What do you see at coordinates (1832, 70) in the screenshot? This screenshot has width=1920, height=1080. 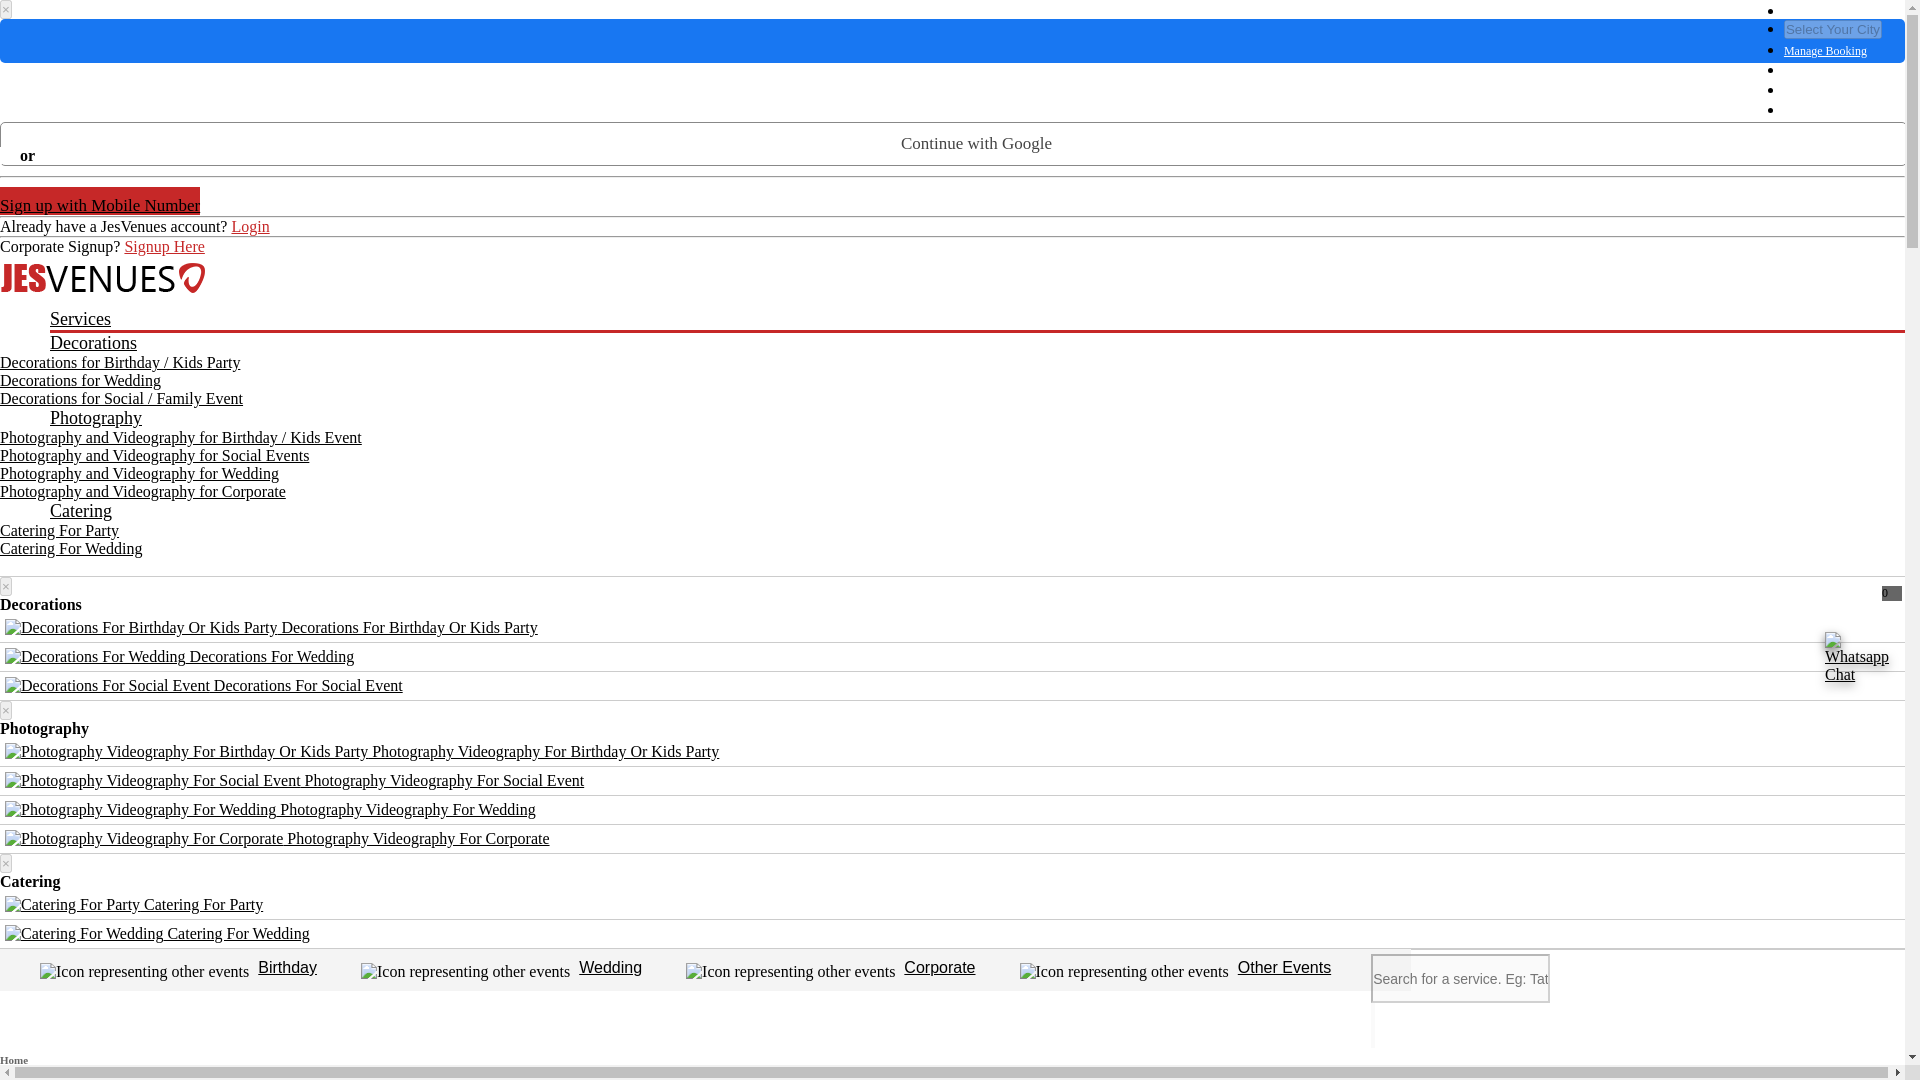 I see `Login JesVenues` at bounding box center [1832, 70].